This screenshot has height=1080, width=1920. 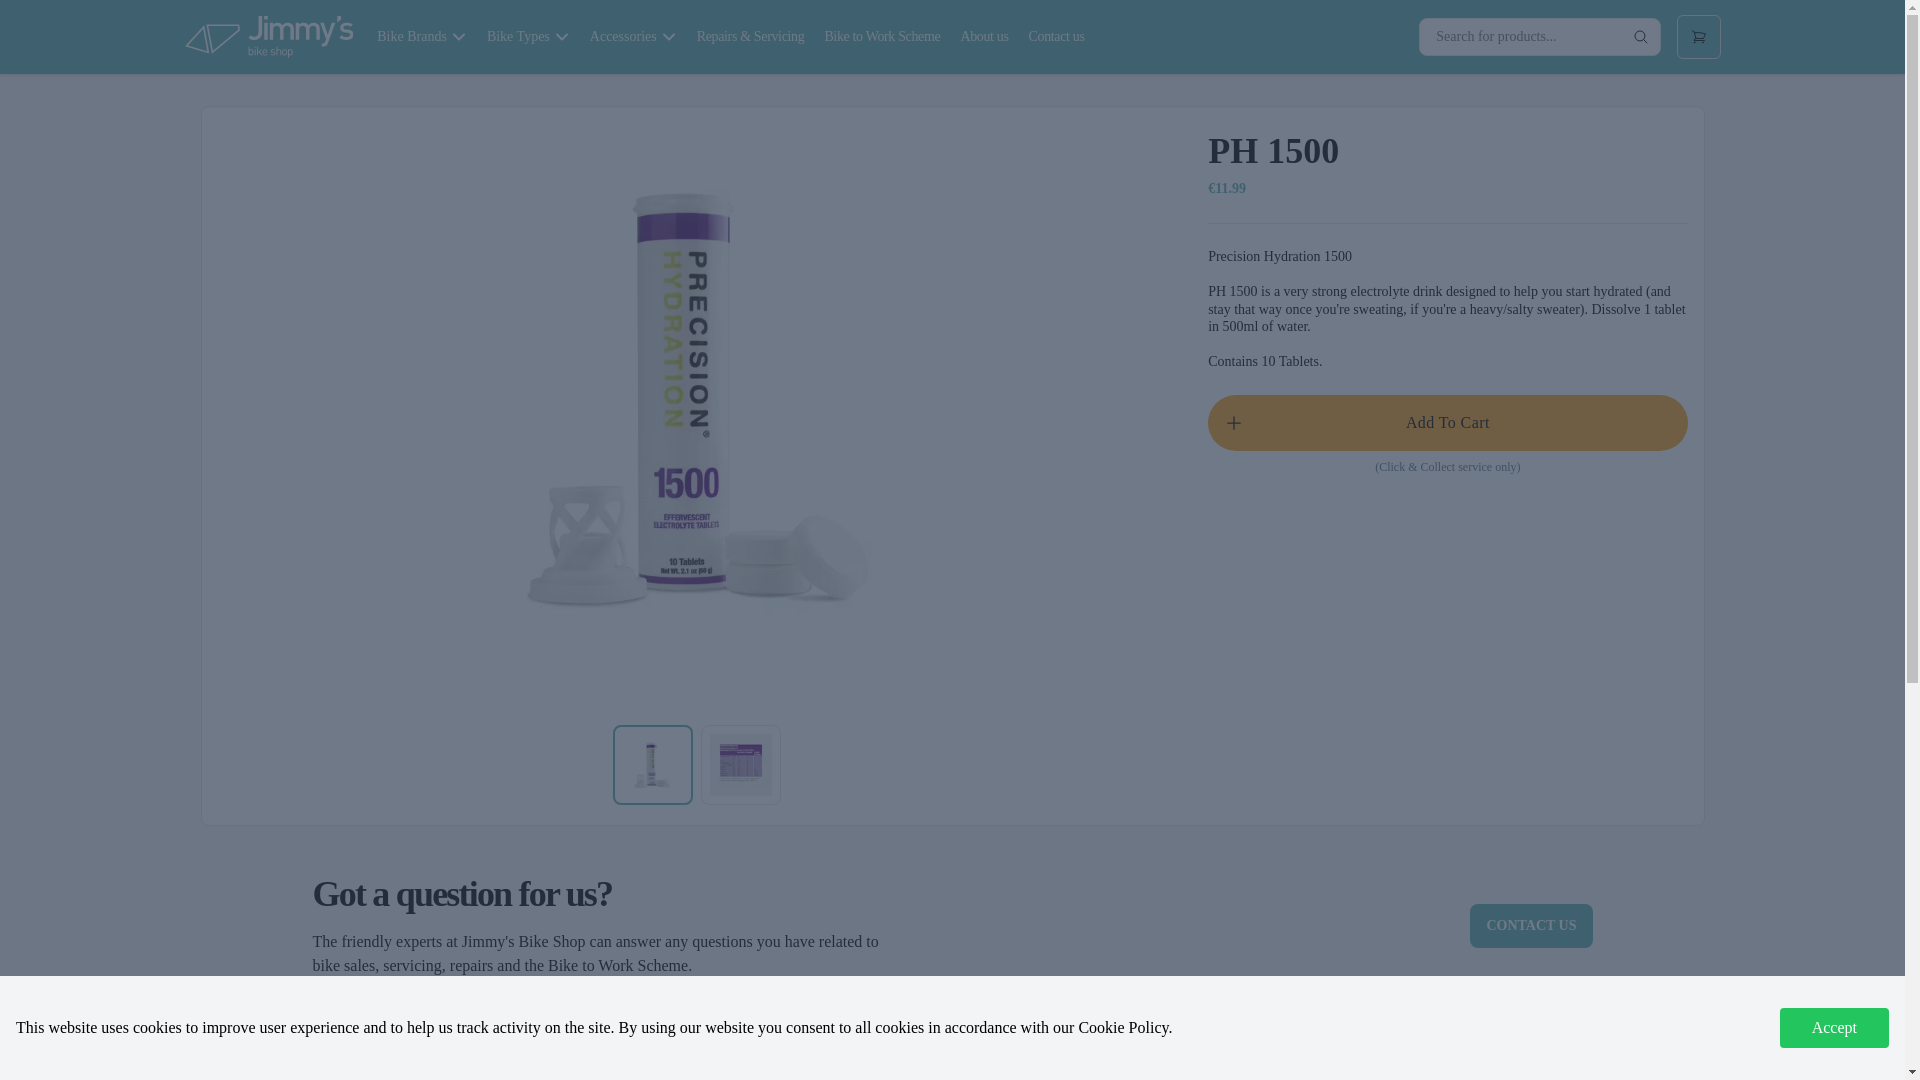 I want to click on CONTACT US, so click(x=1530, y=926).